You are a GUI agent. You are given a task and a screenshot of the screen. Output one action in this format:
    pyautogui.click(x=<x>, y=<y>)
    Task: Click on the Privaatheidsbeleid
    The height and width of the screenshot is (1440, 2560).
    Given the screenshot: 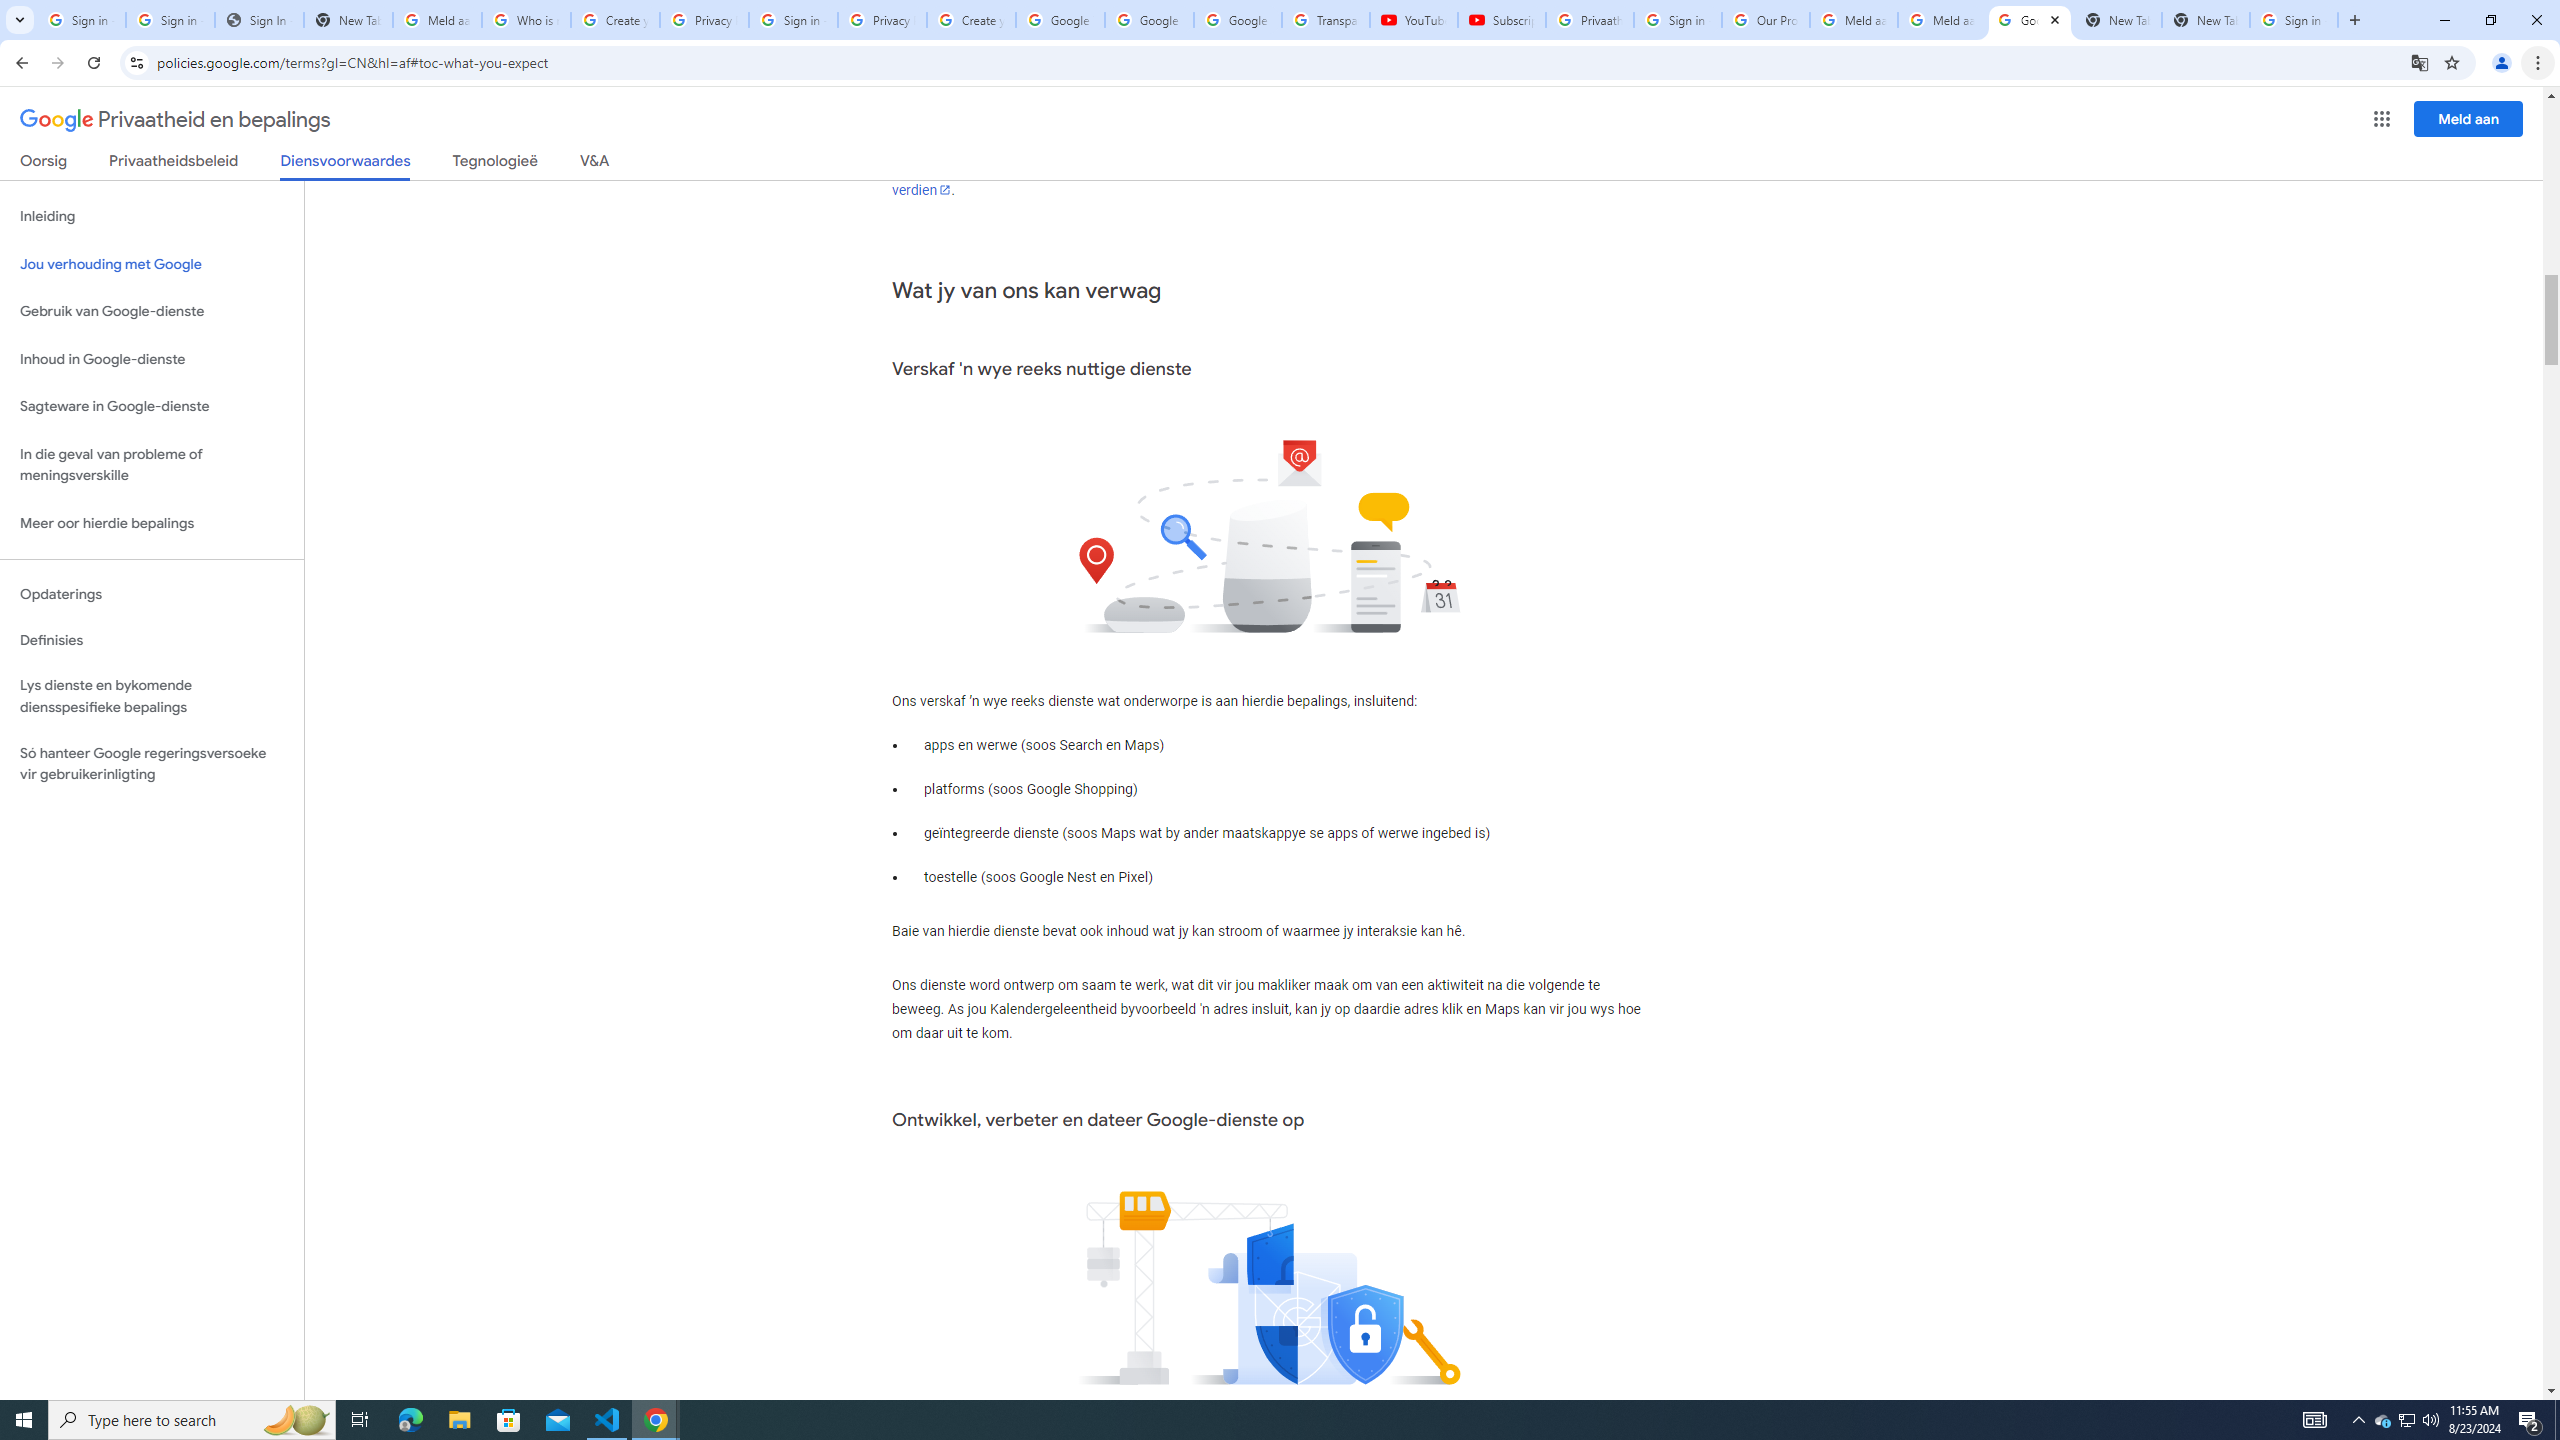 What is the action you would take?
    pyautogui.click(x=174, y=164)
    